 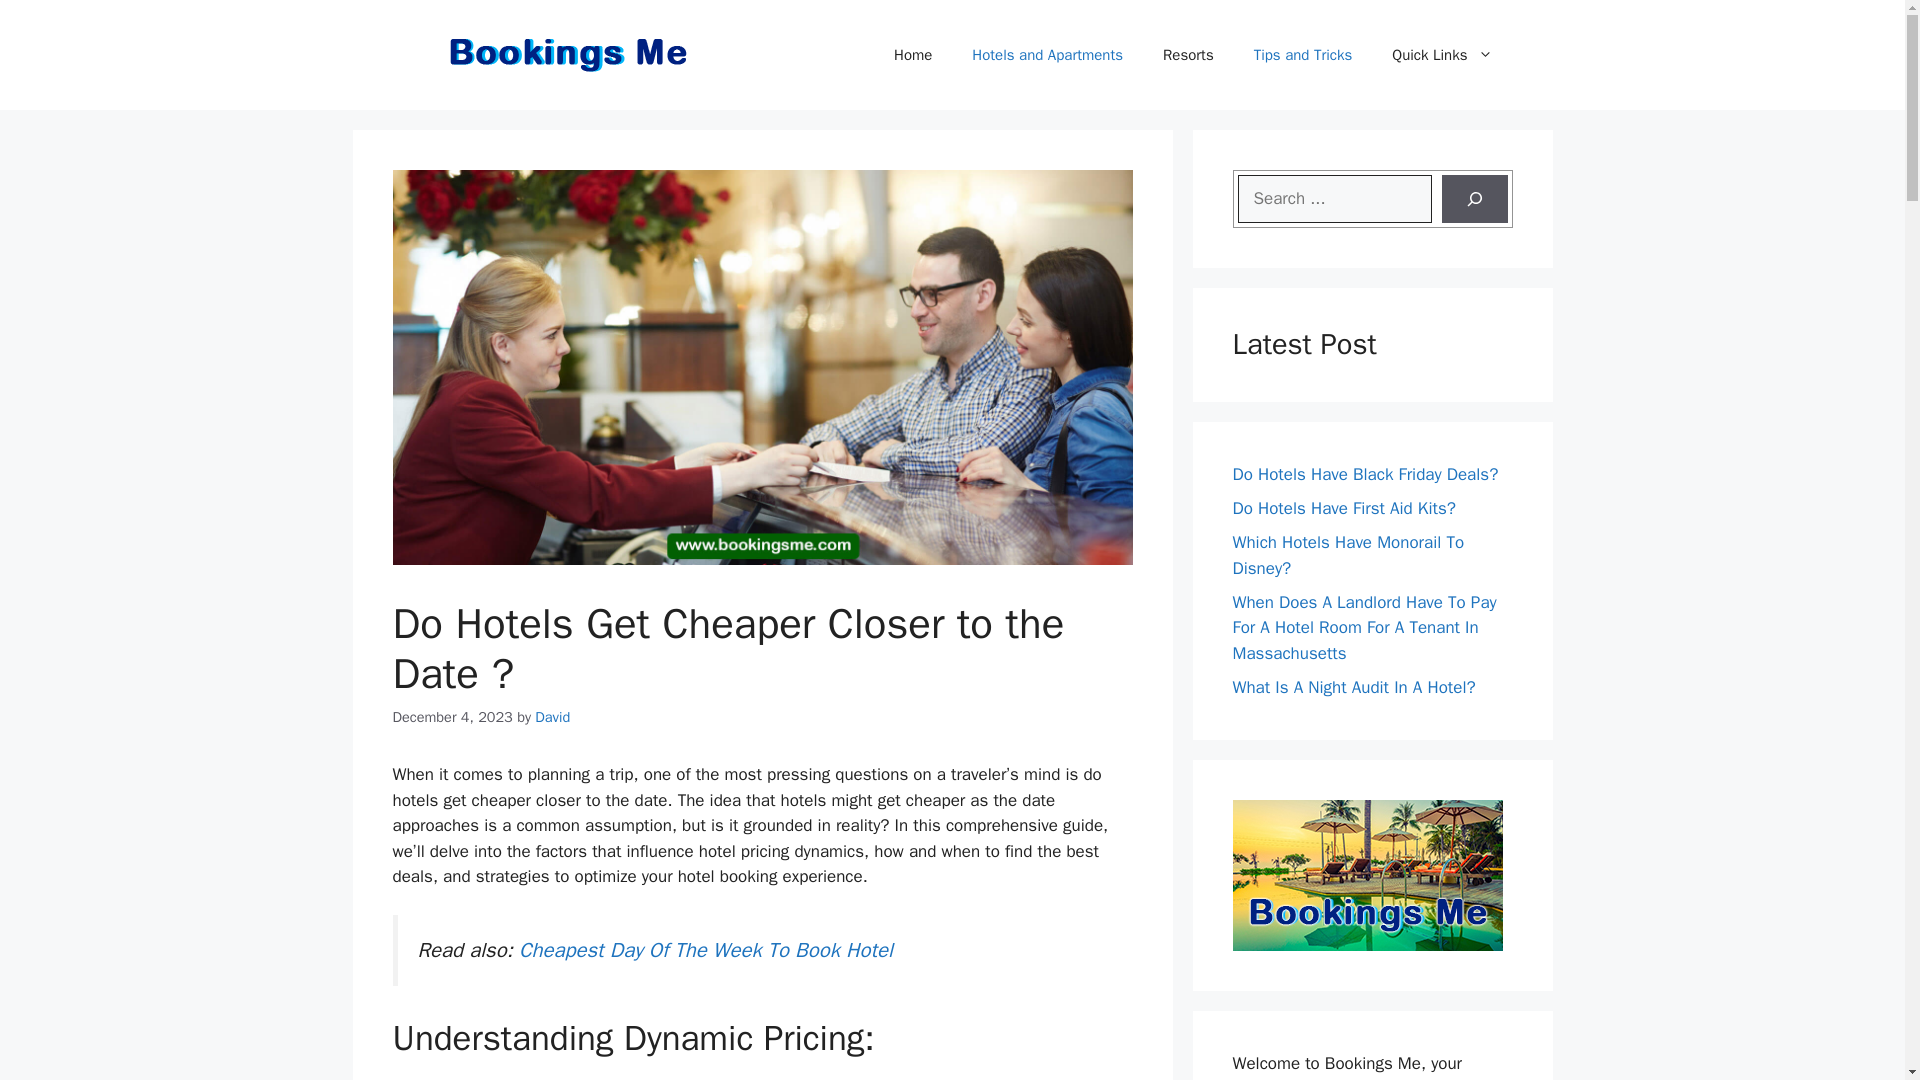 I want to click on View all posts by David, so click(x=552, y=716).